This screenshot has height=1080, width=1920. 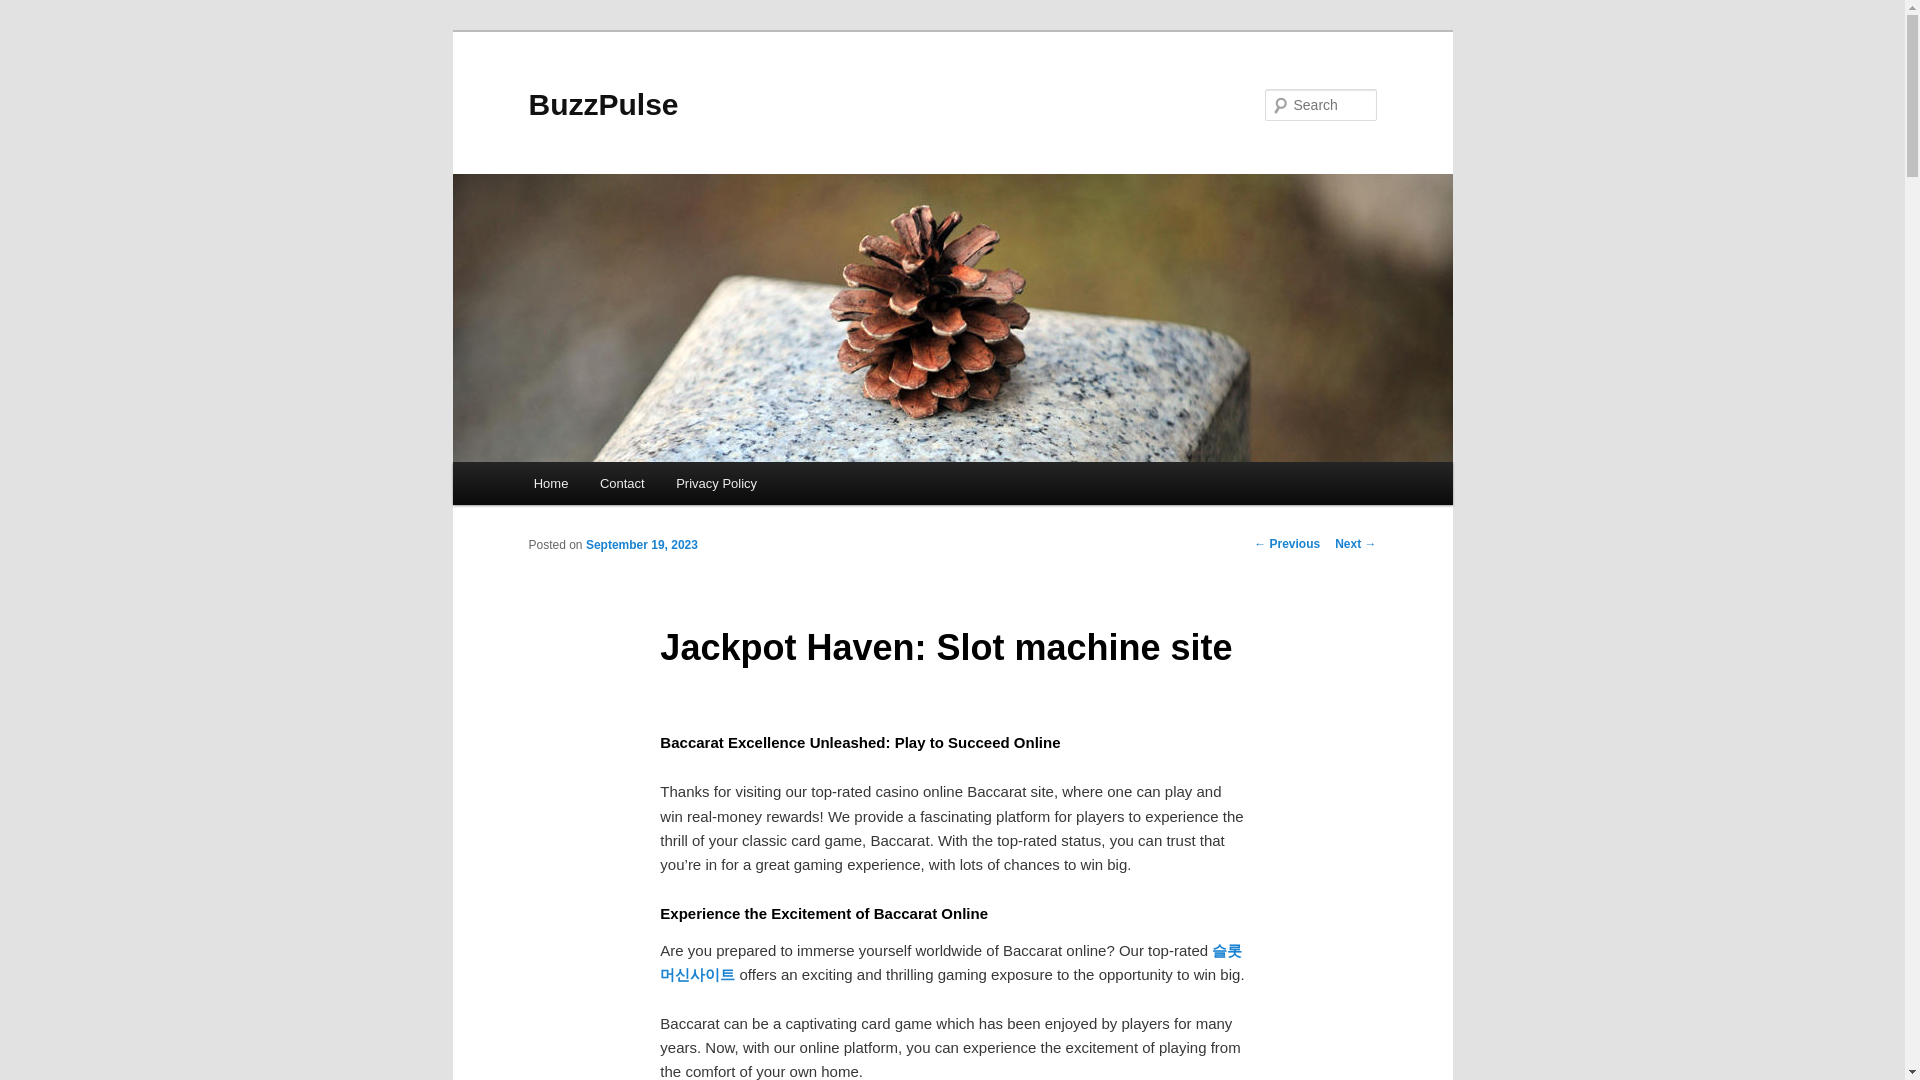 I want to click on Home, so click(x=550, y=484).